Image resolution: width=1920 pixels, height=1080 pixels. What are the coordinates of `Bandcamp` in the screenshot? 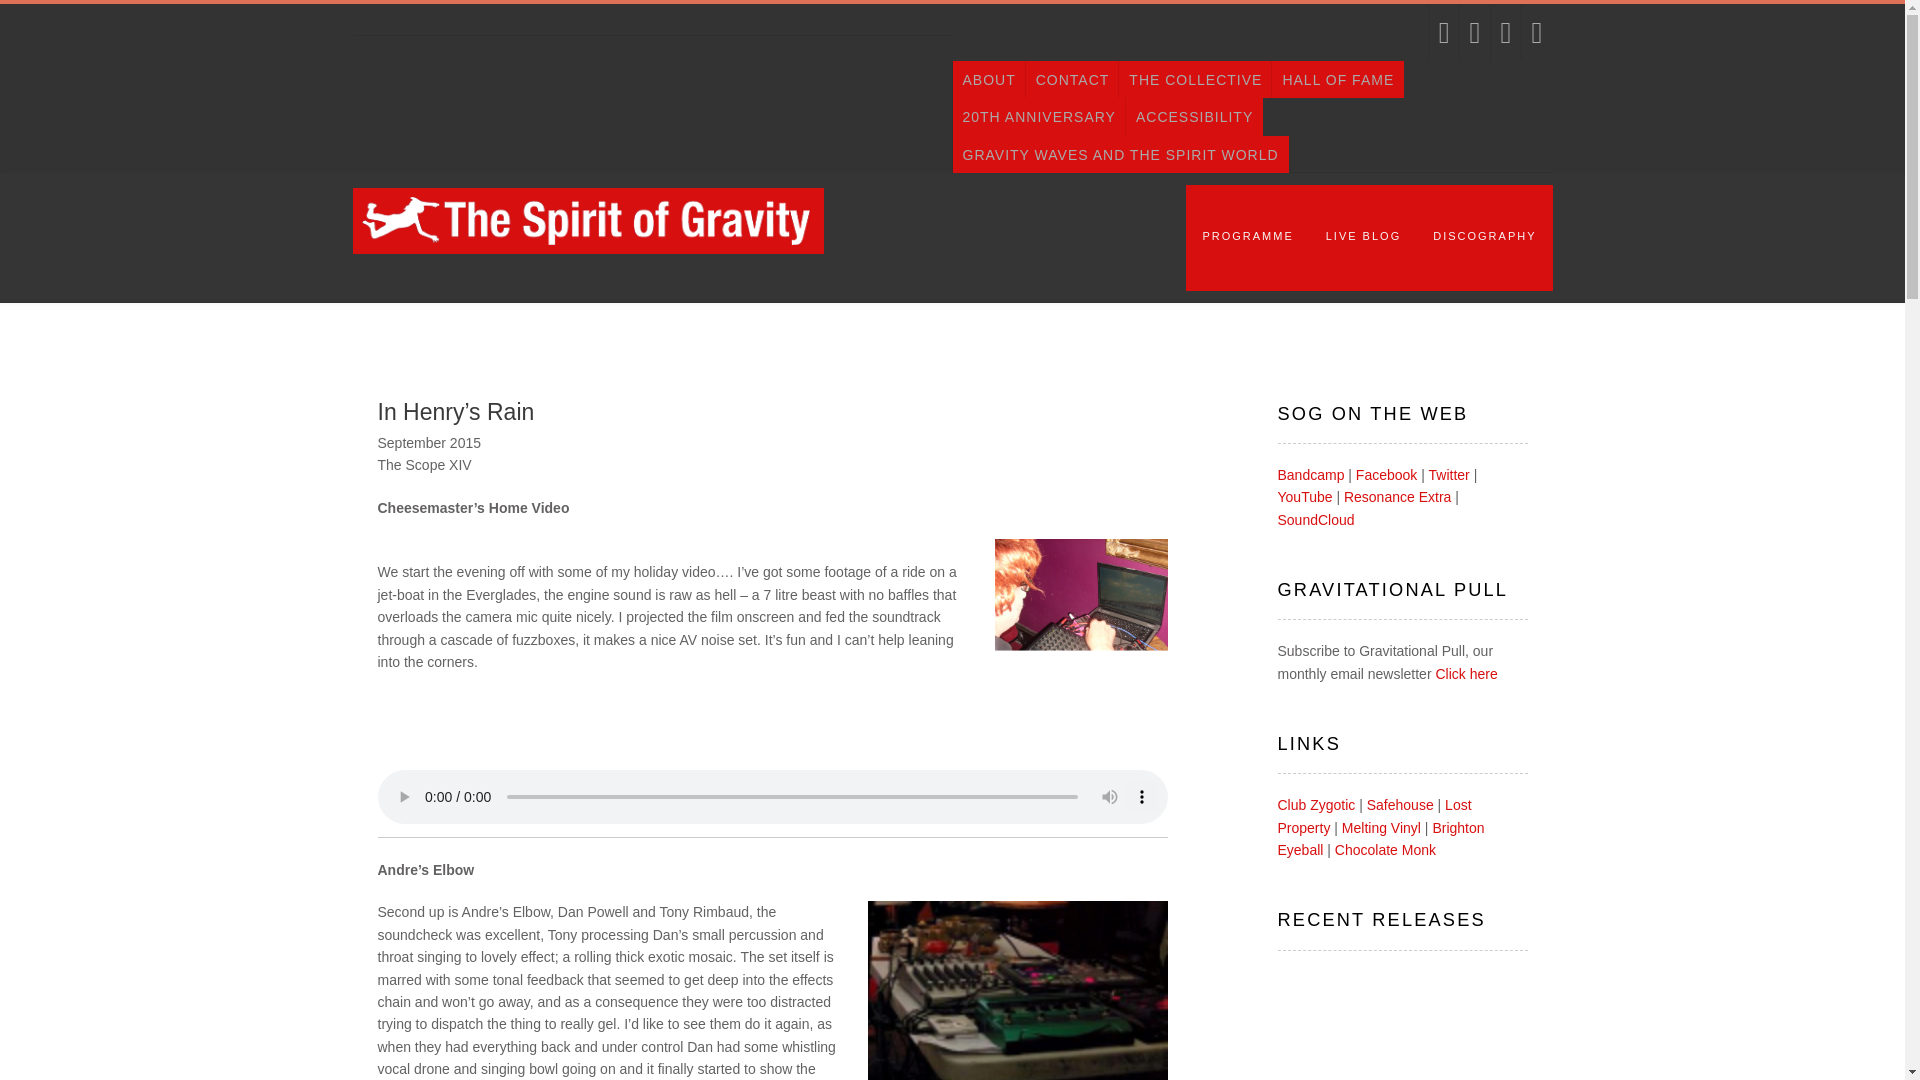 It's located at (1312, 474).